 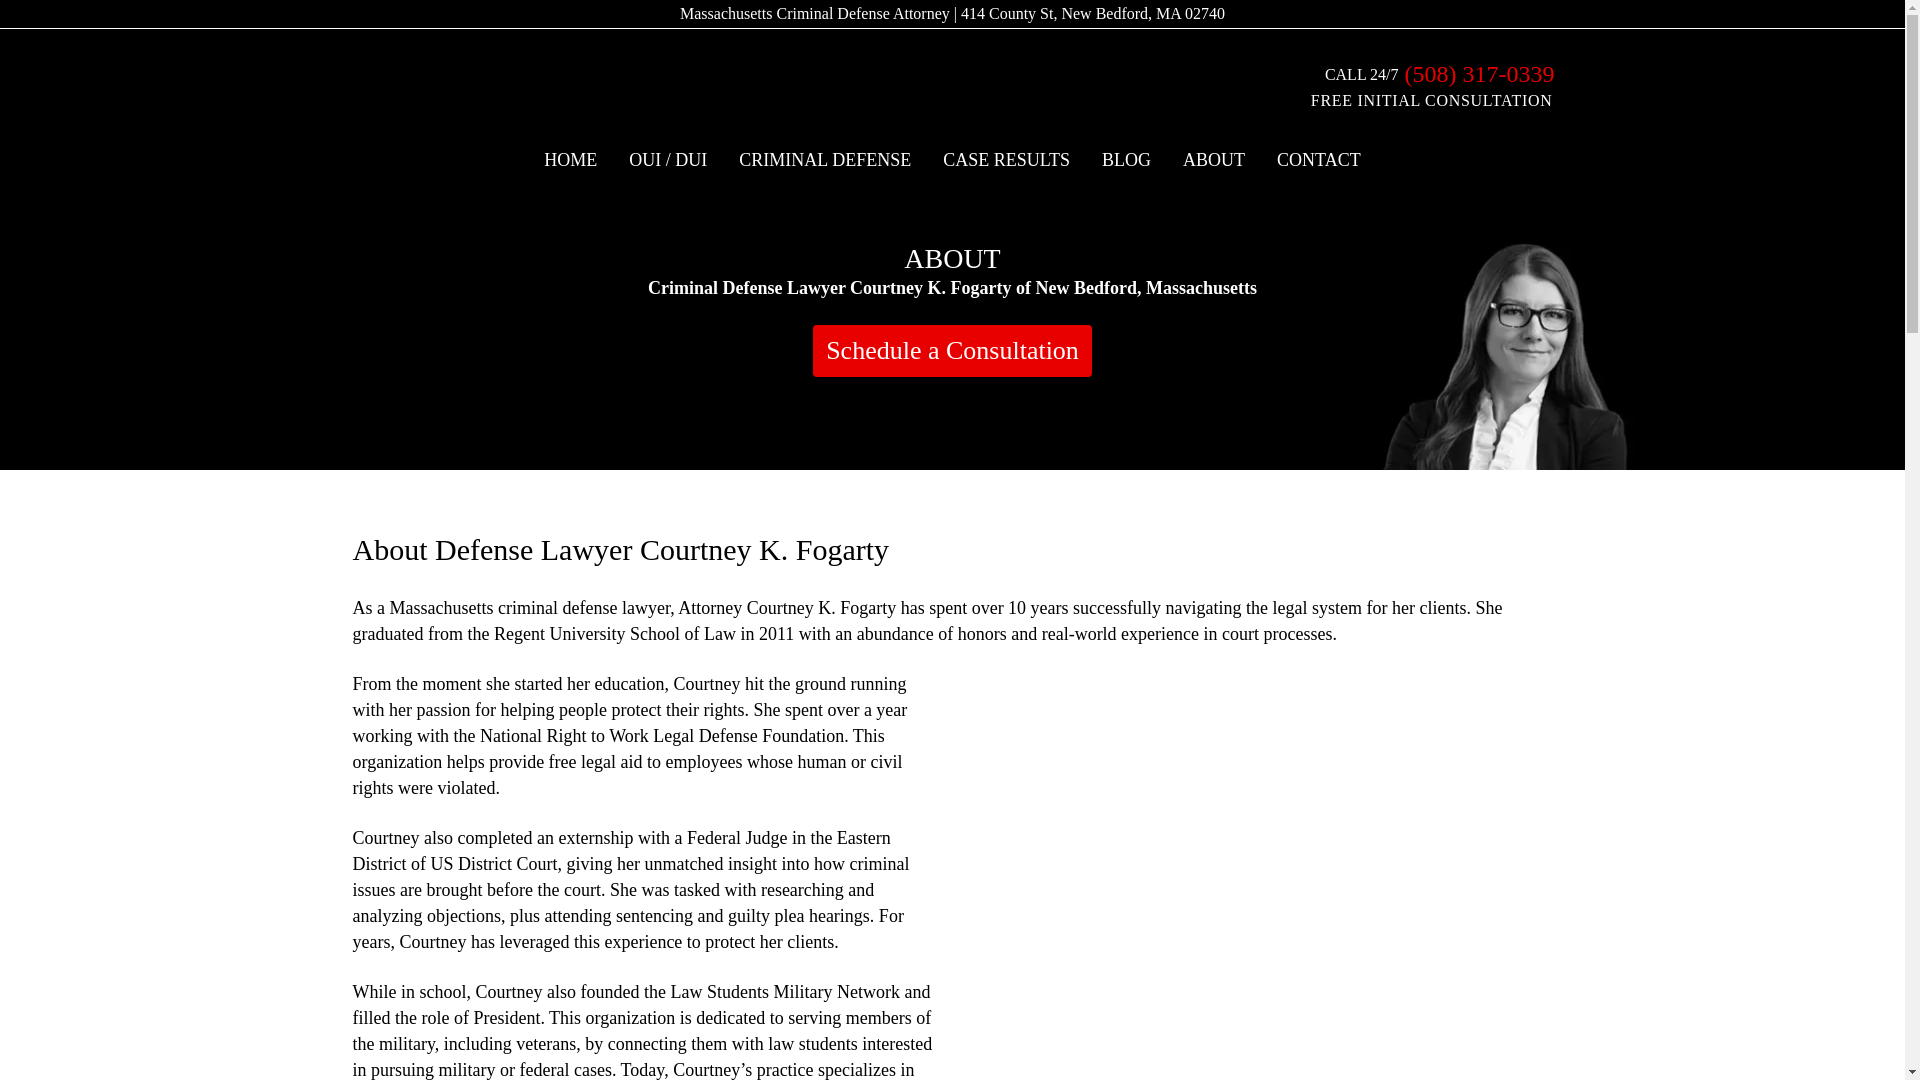 What do you see at coordinates (825, 160) in the screenshot?
I see `CRIMINAL DEFENSE` at bounding box center [825, 160].